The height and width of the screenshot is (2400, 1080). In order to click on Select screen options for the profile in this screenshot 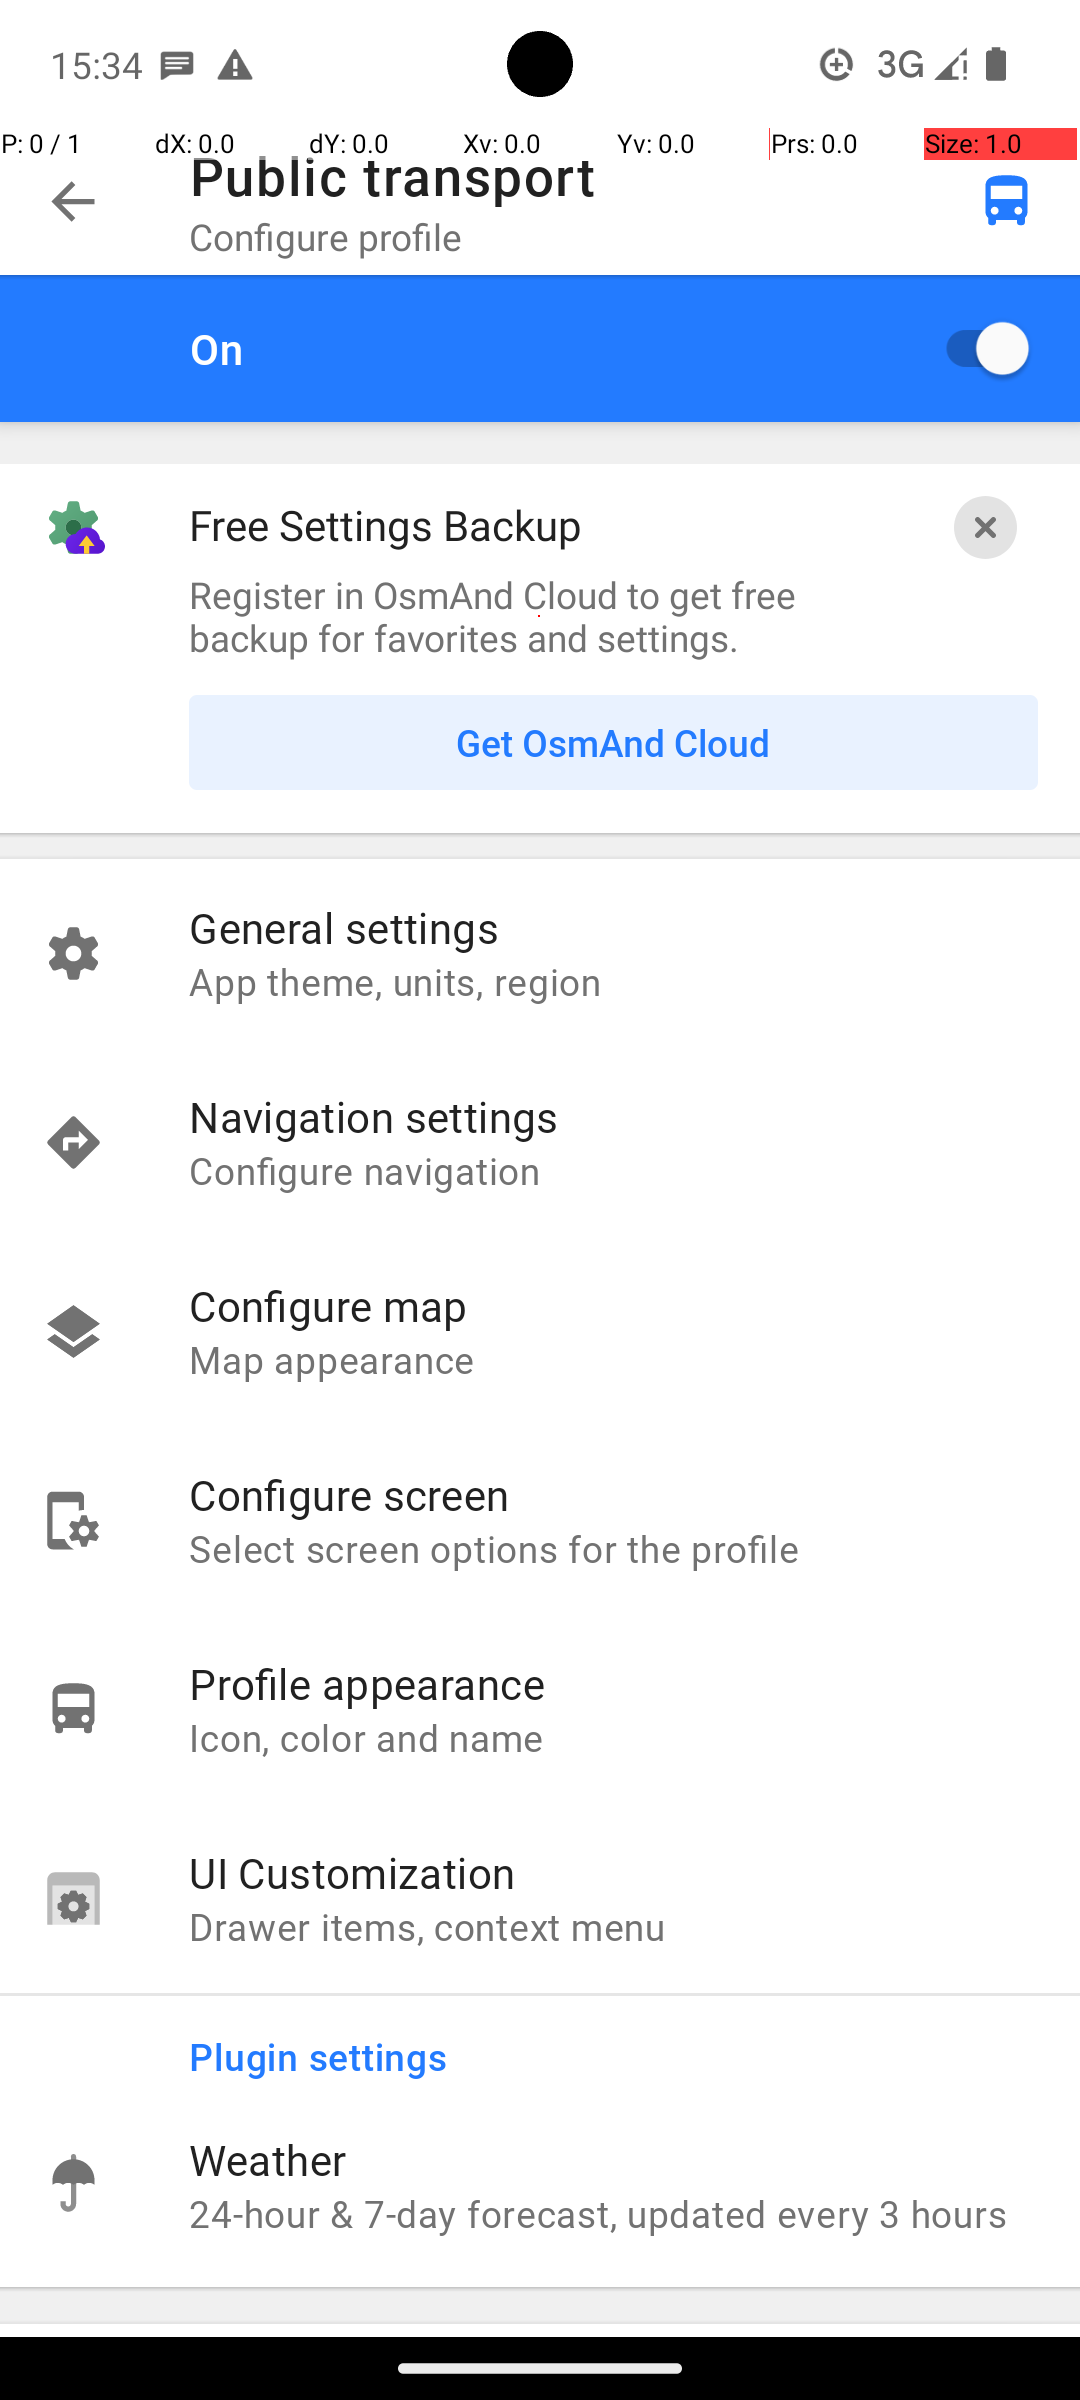, I will do `click(614, 1548)`.